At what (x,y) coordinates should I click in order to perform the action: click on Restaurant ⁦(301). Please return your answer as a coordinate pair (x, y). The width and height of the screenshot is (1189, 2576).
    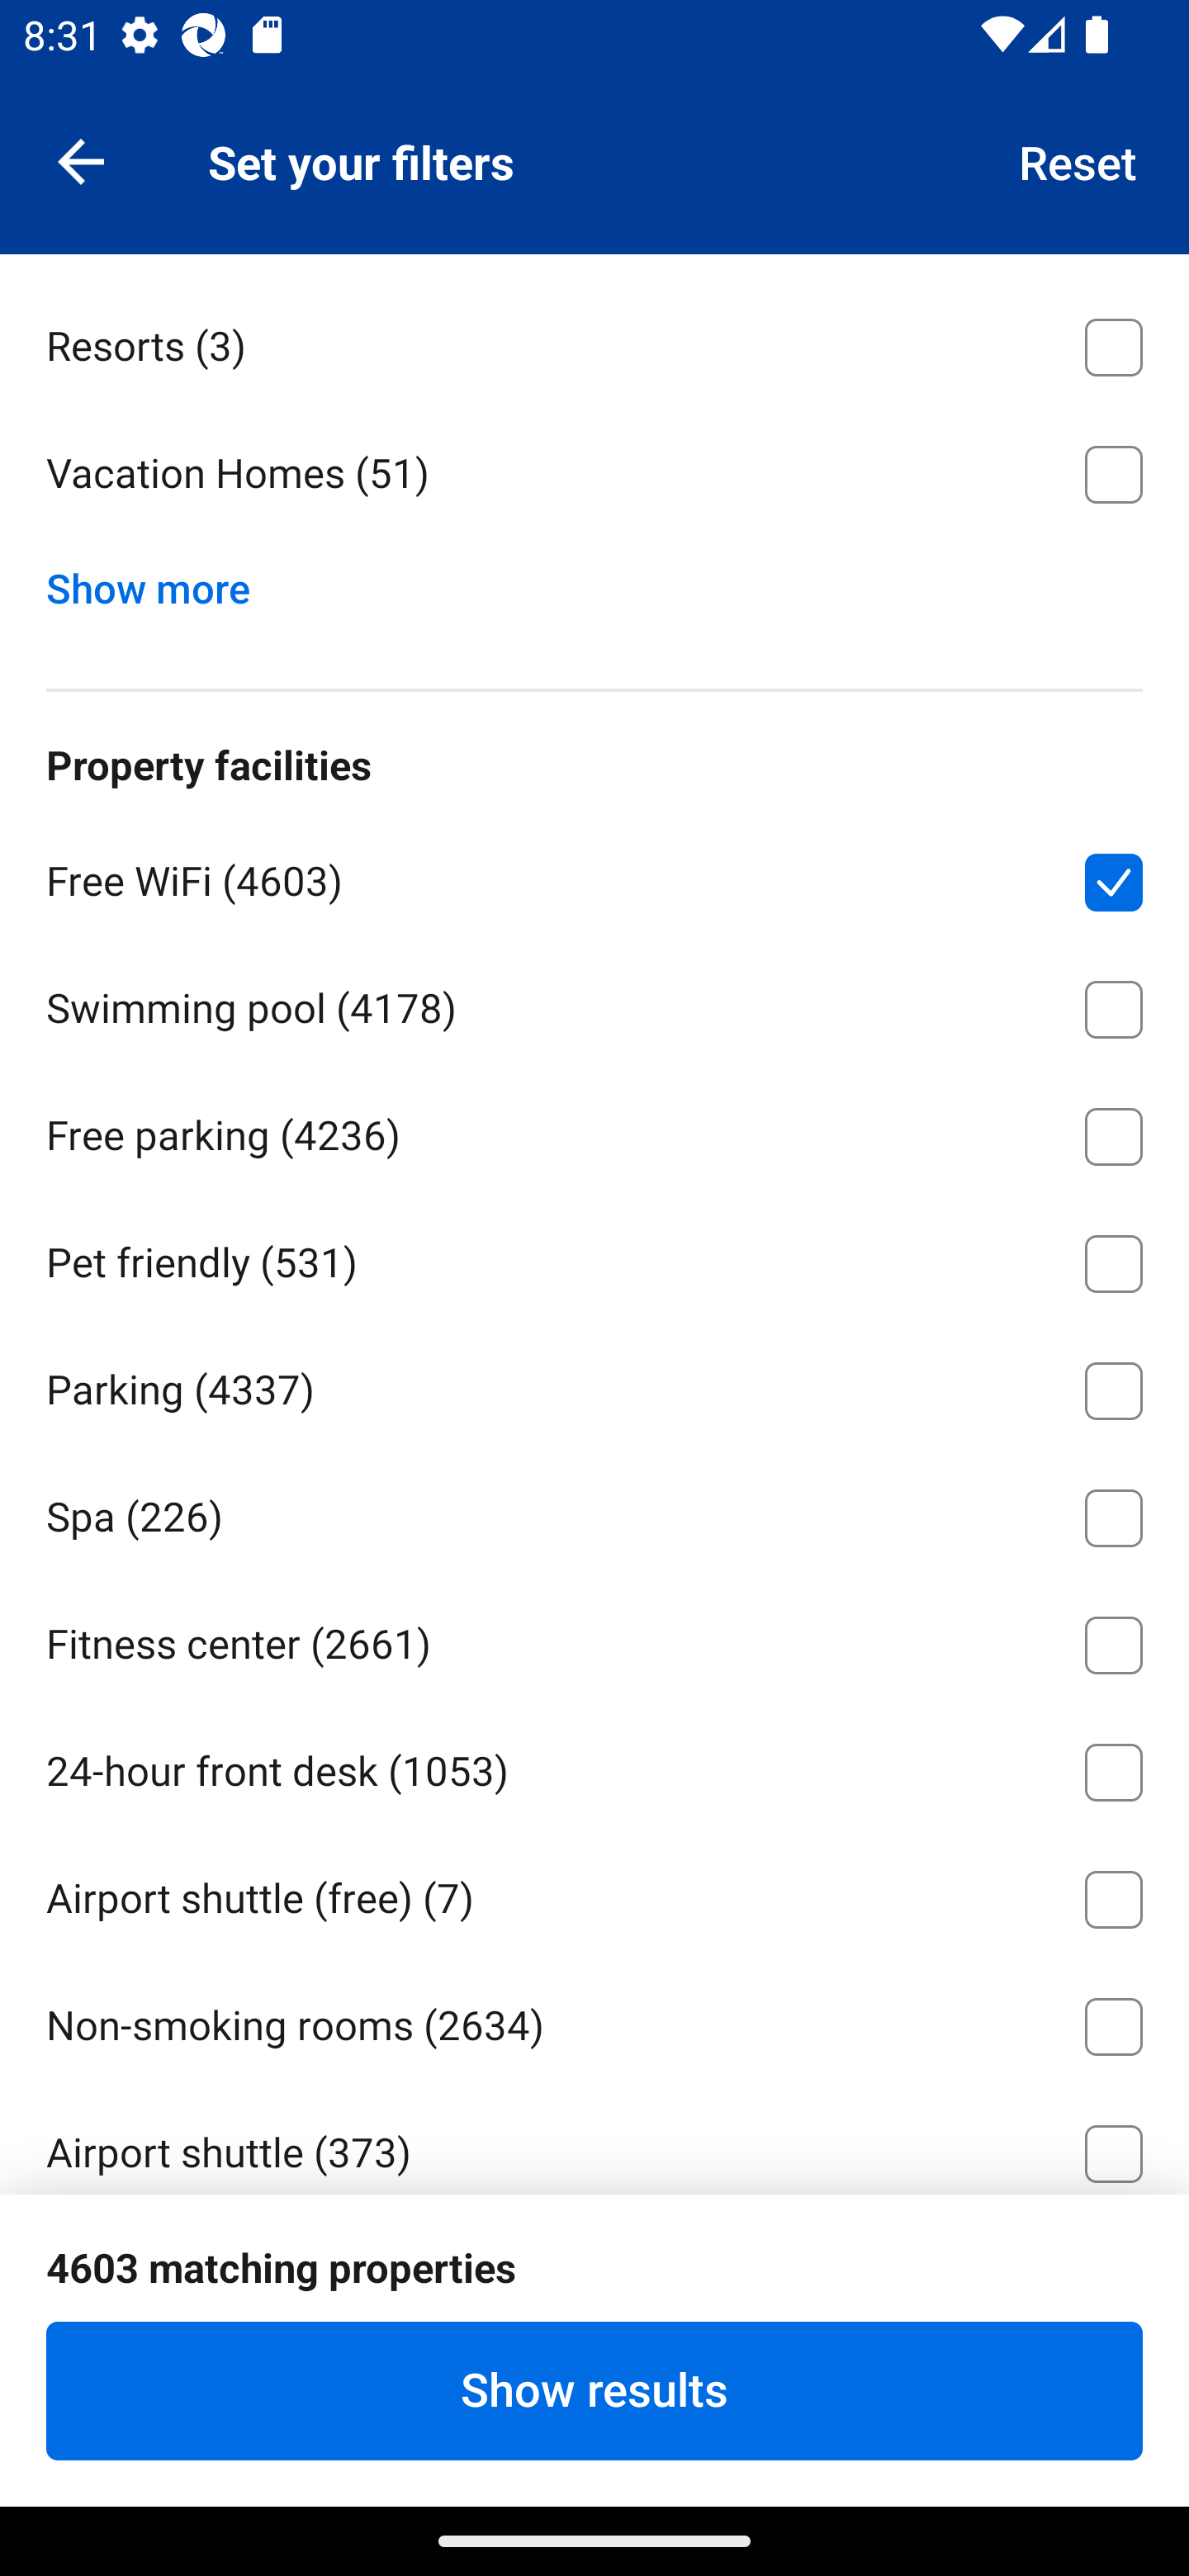
    Looking at the image, I should click on (594, 2275).